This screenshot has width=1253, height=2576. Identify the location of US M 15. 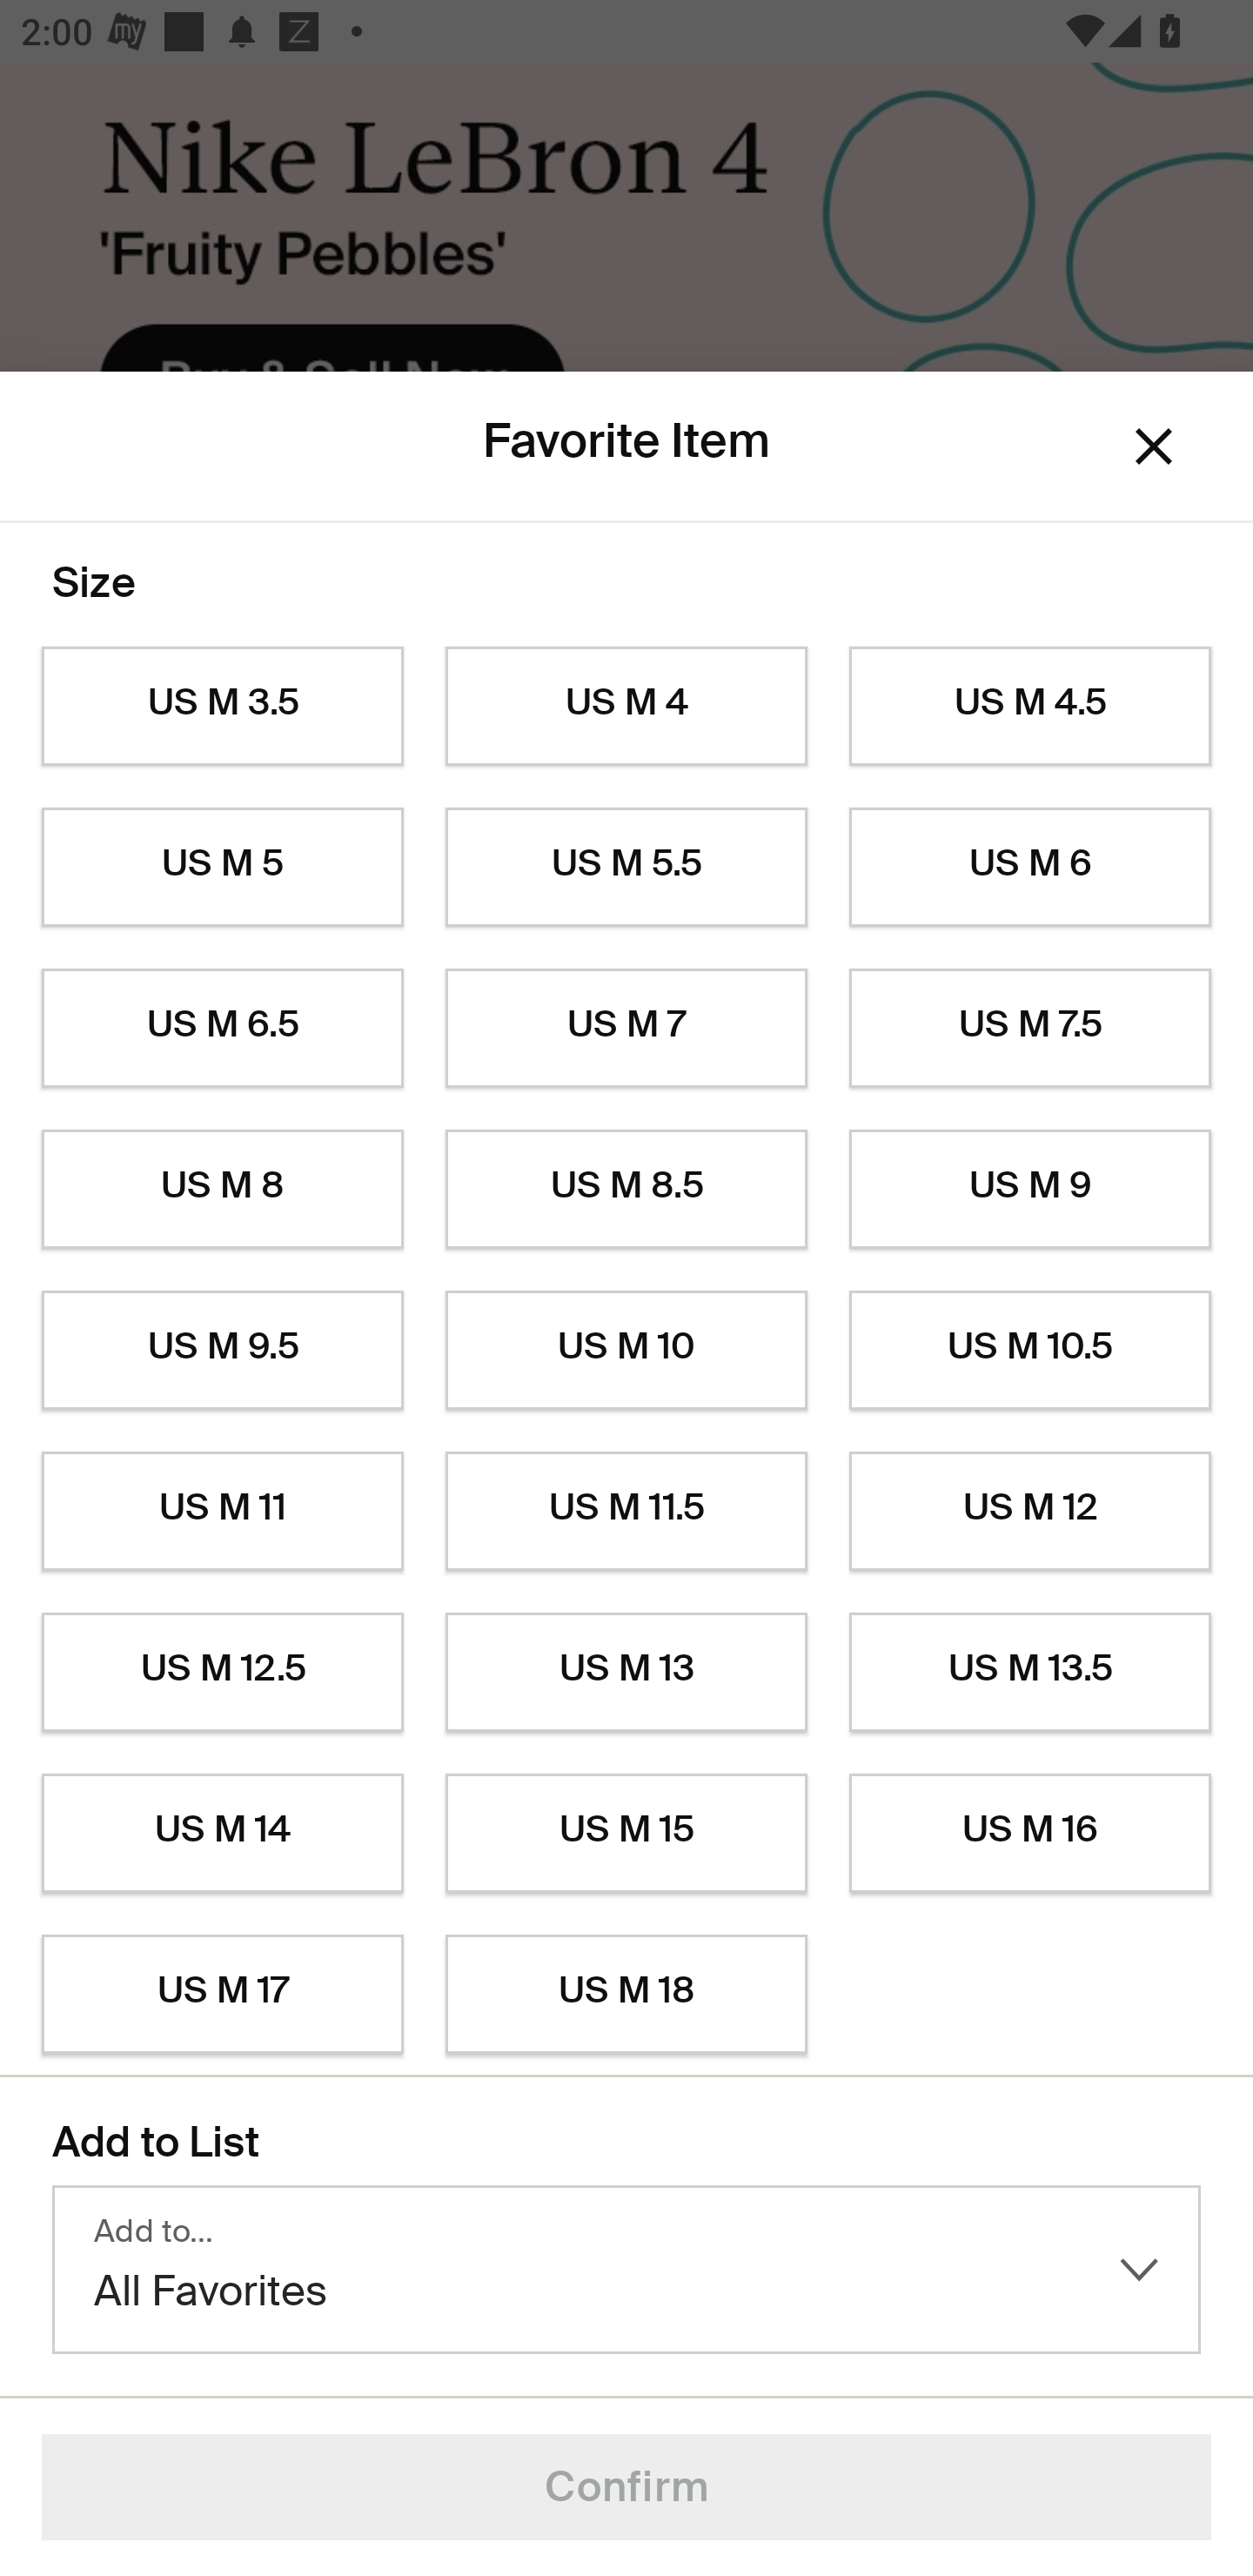
(626, 1834).